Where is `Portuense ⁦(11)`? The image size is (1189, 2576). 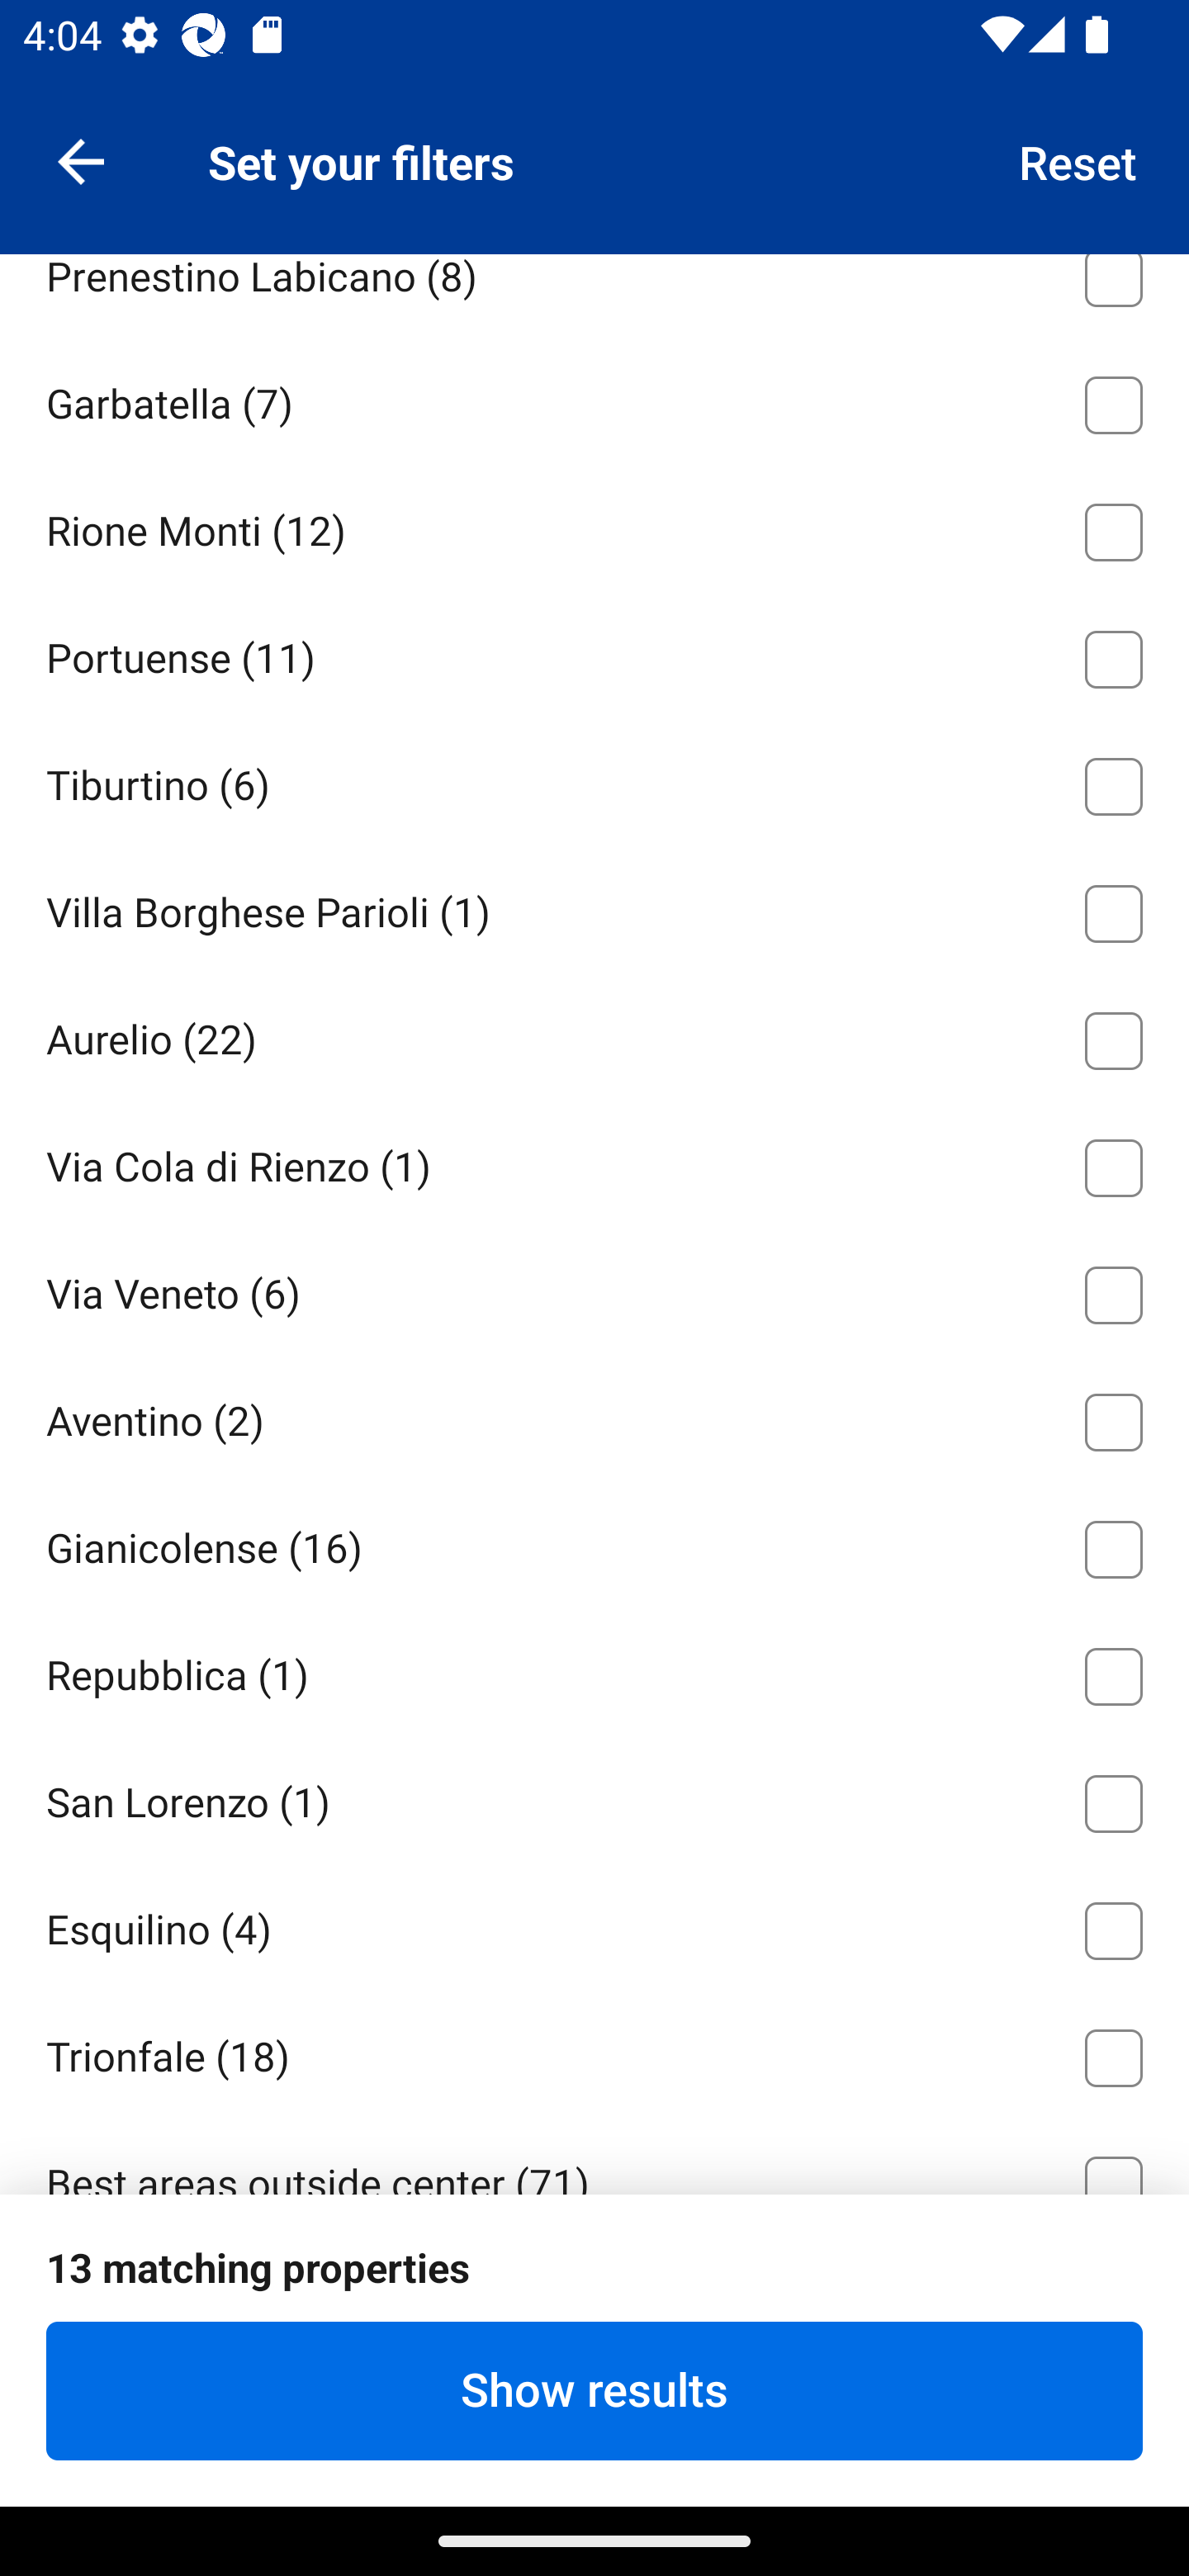 Portuense ⁦(11) is located at coordinates (594, 654).